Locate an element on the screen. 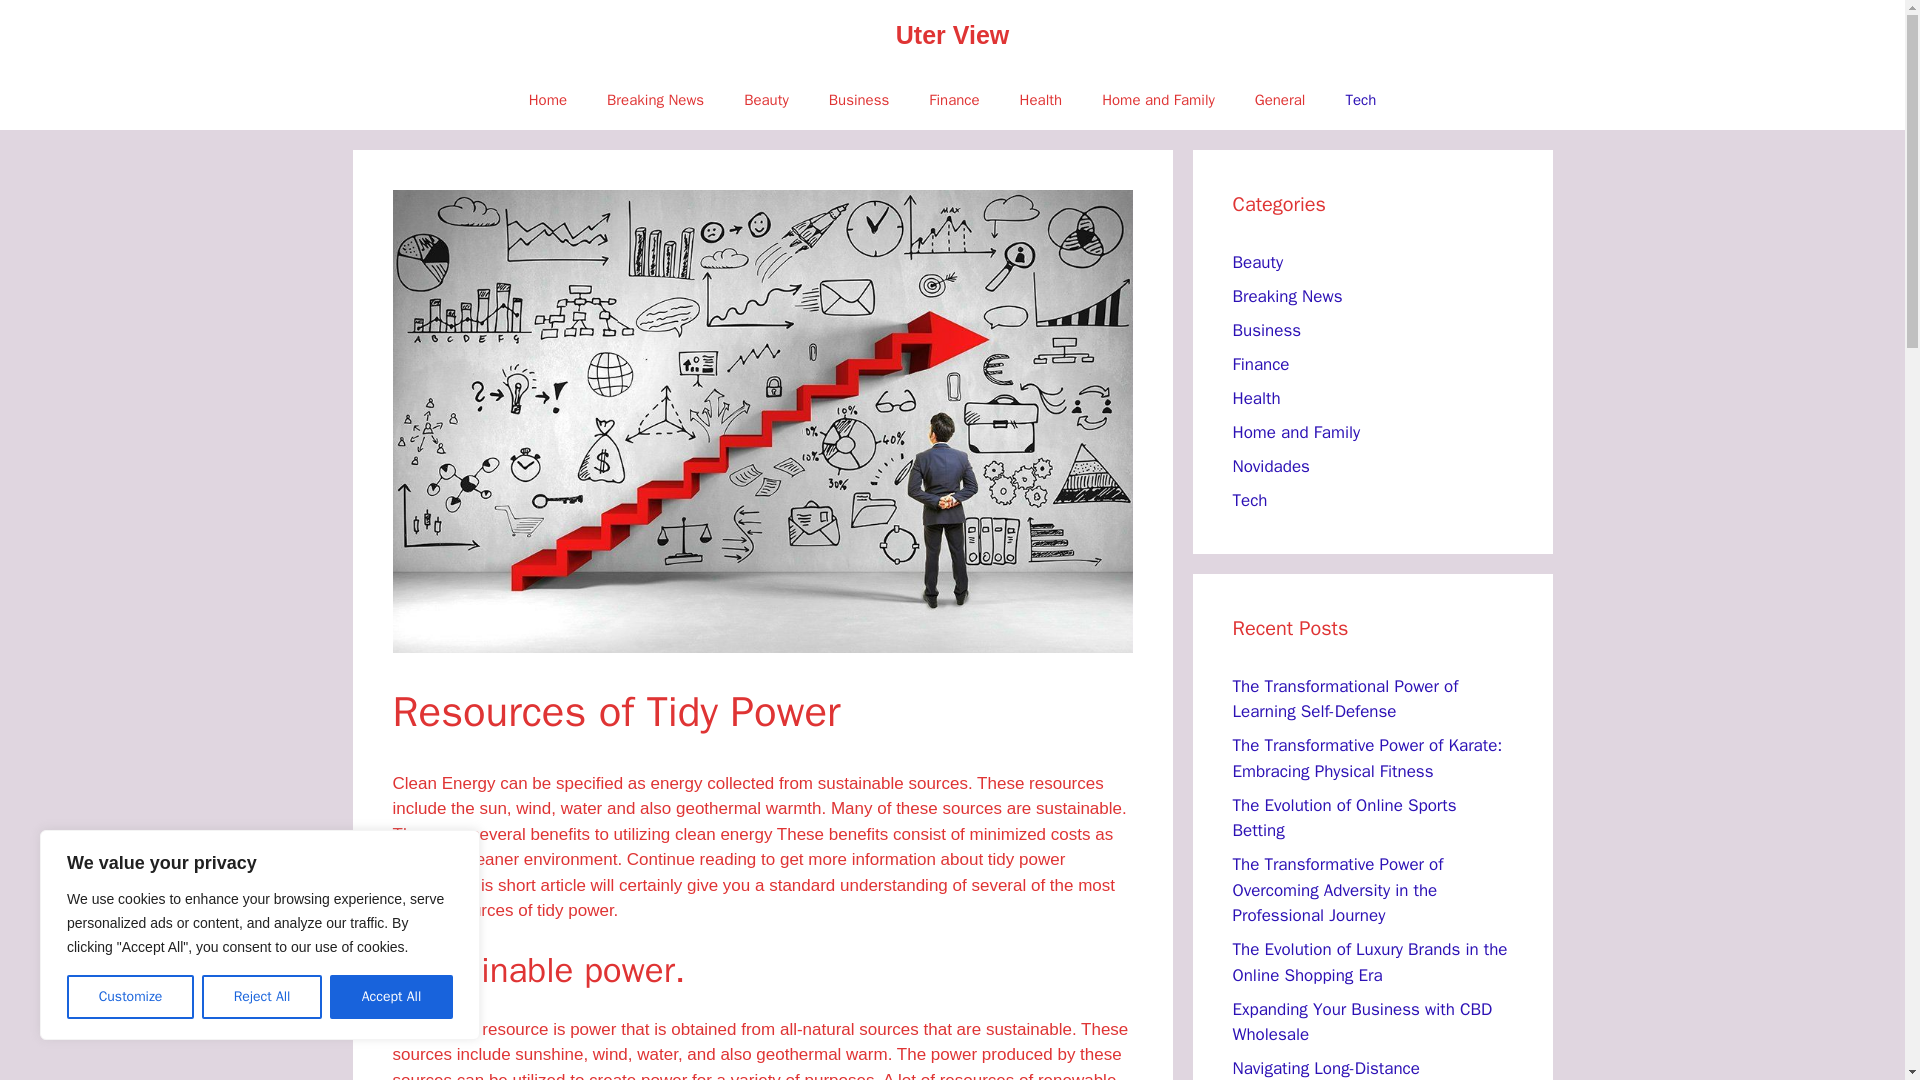 This screenshot has width=1920, height=1080. Health is located at coordinates (1256, 398).